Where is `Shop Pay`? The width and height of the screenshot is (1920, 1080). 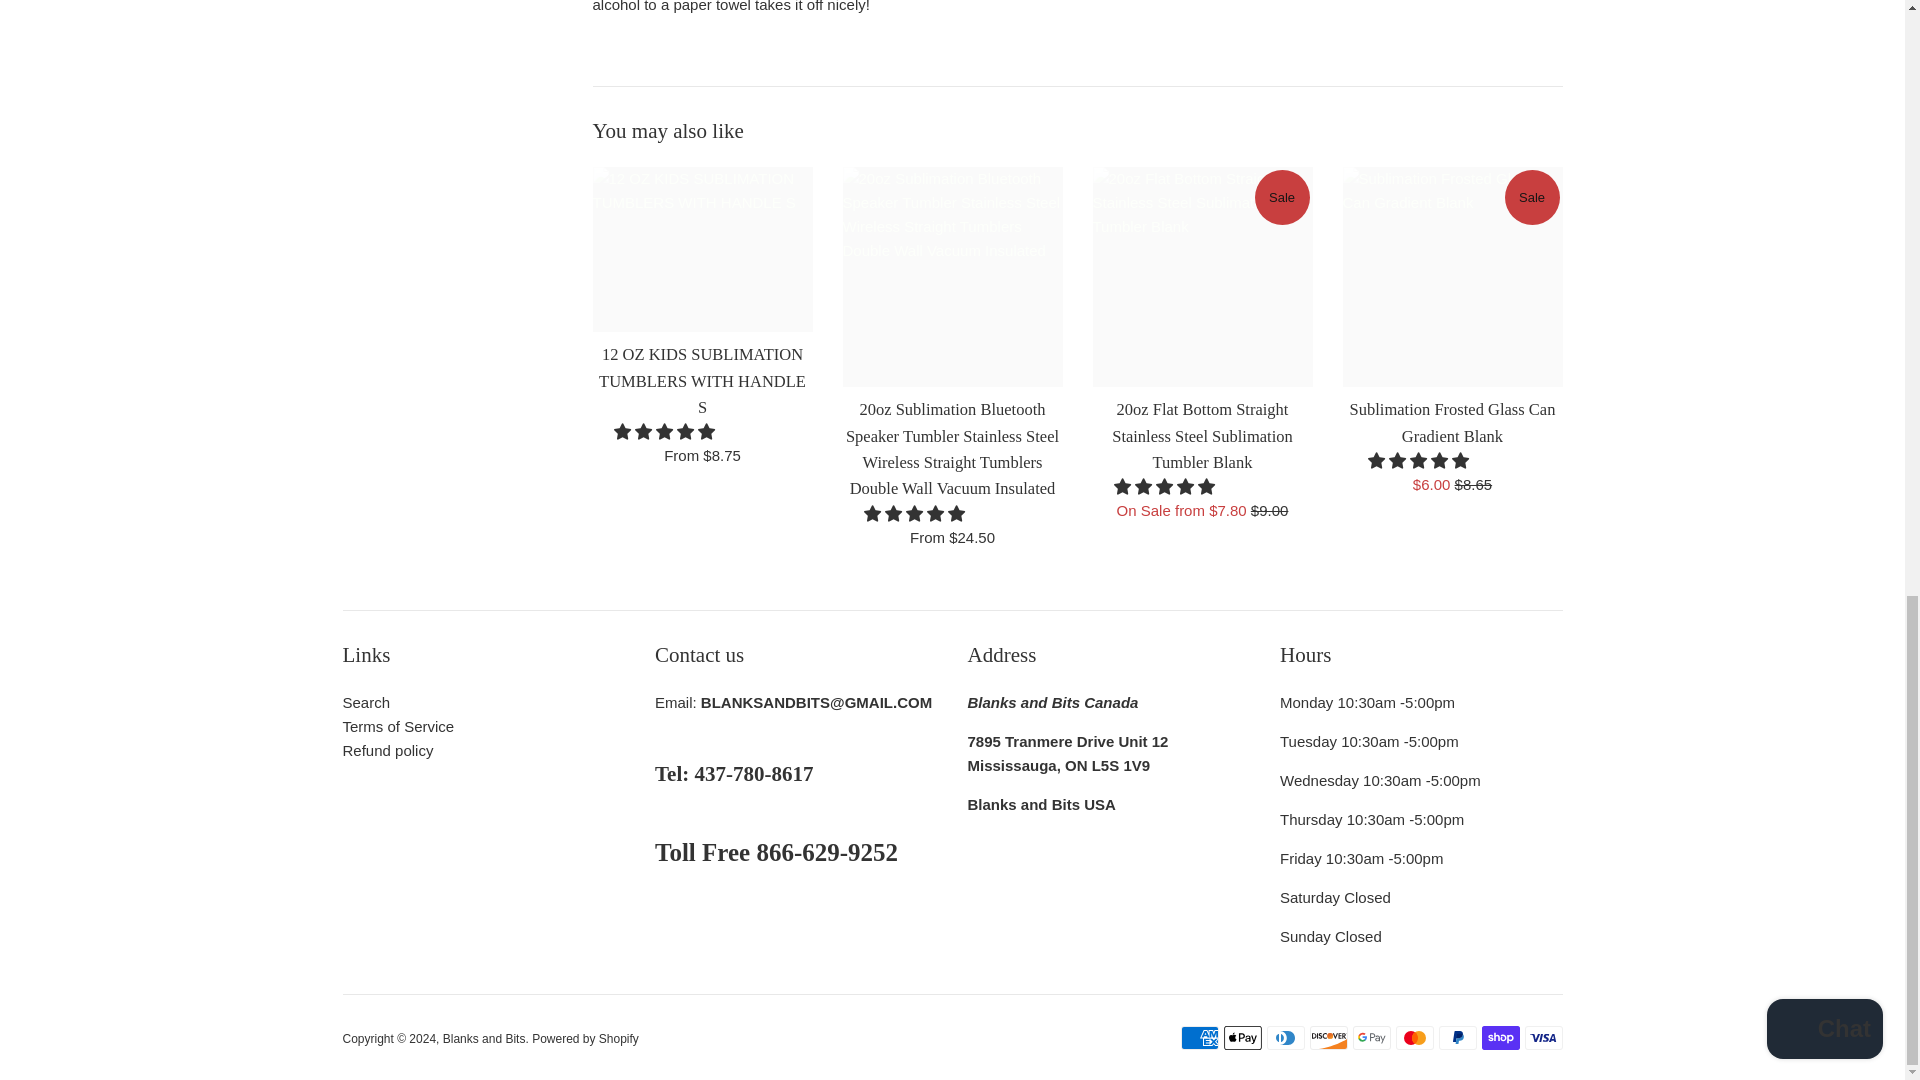
Shop Pay is located at coordinates (1501, 1038).